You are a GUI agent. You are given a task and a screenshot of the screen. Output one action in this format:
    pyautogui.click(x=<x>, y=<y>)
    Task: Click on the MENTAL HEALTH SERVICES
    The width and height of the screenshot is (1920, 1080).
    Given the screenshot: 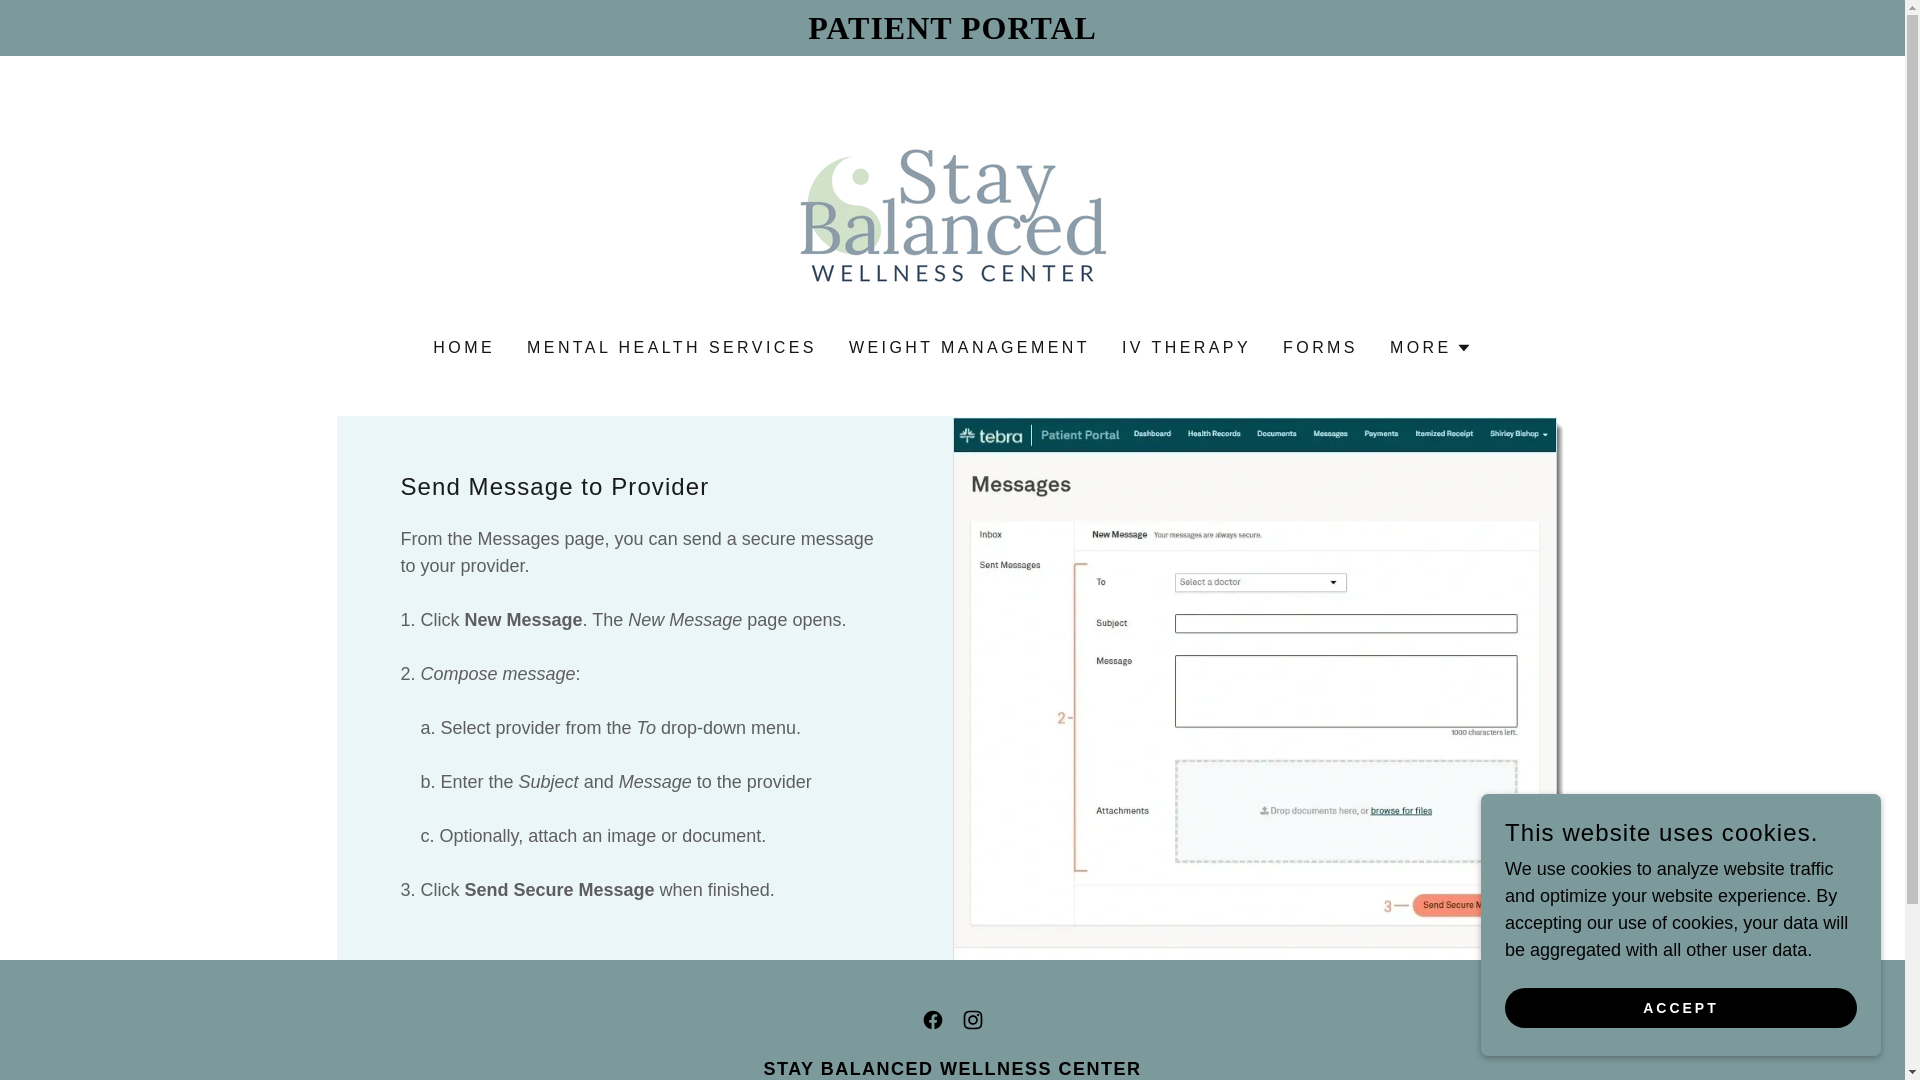 What is the action you would take?
    pyautogui.click(x=672, y=348)
    